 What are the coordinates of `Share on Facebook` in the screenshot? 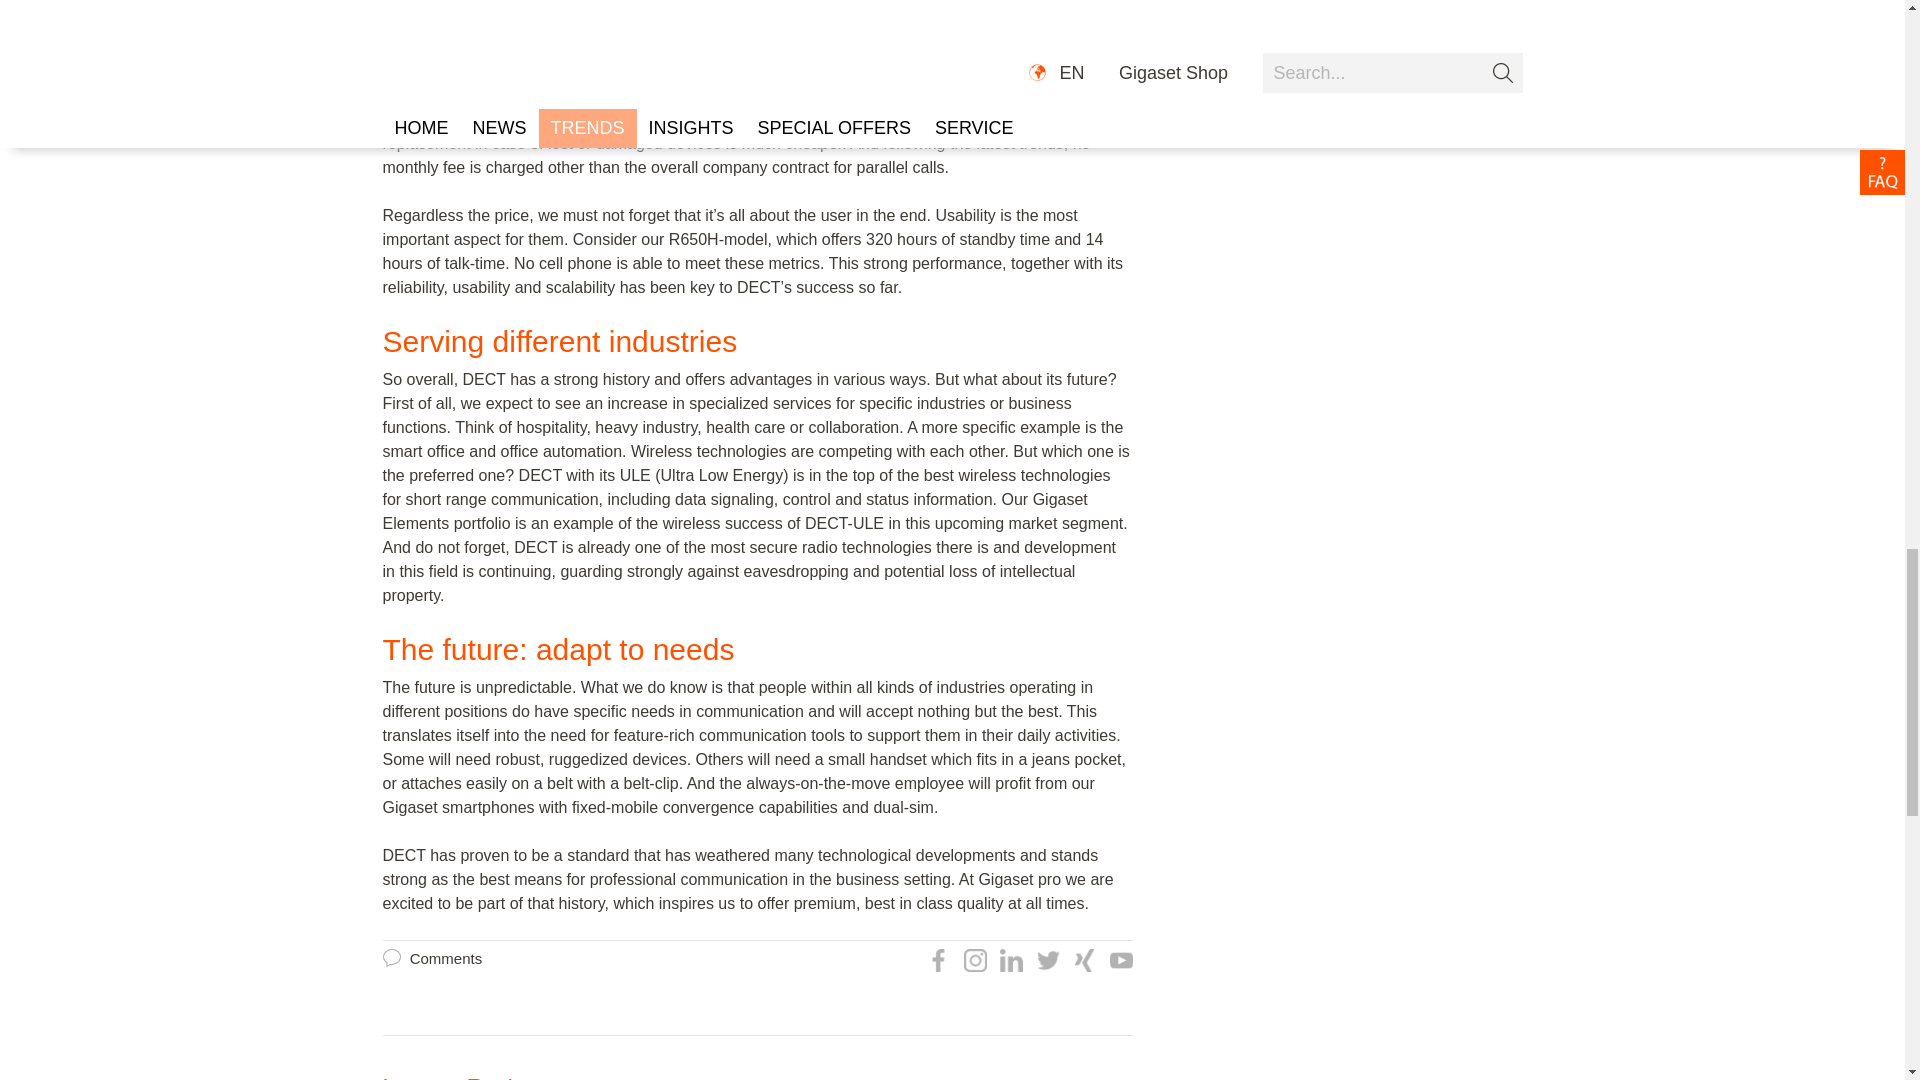 It's located at (936, 959).